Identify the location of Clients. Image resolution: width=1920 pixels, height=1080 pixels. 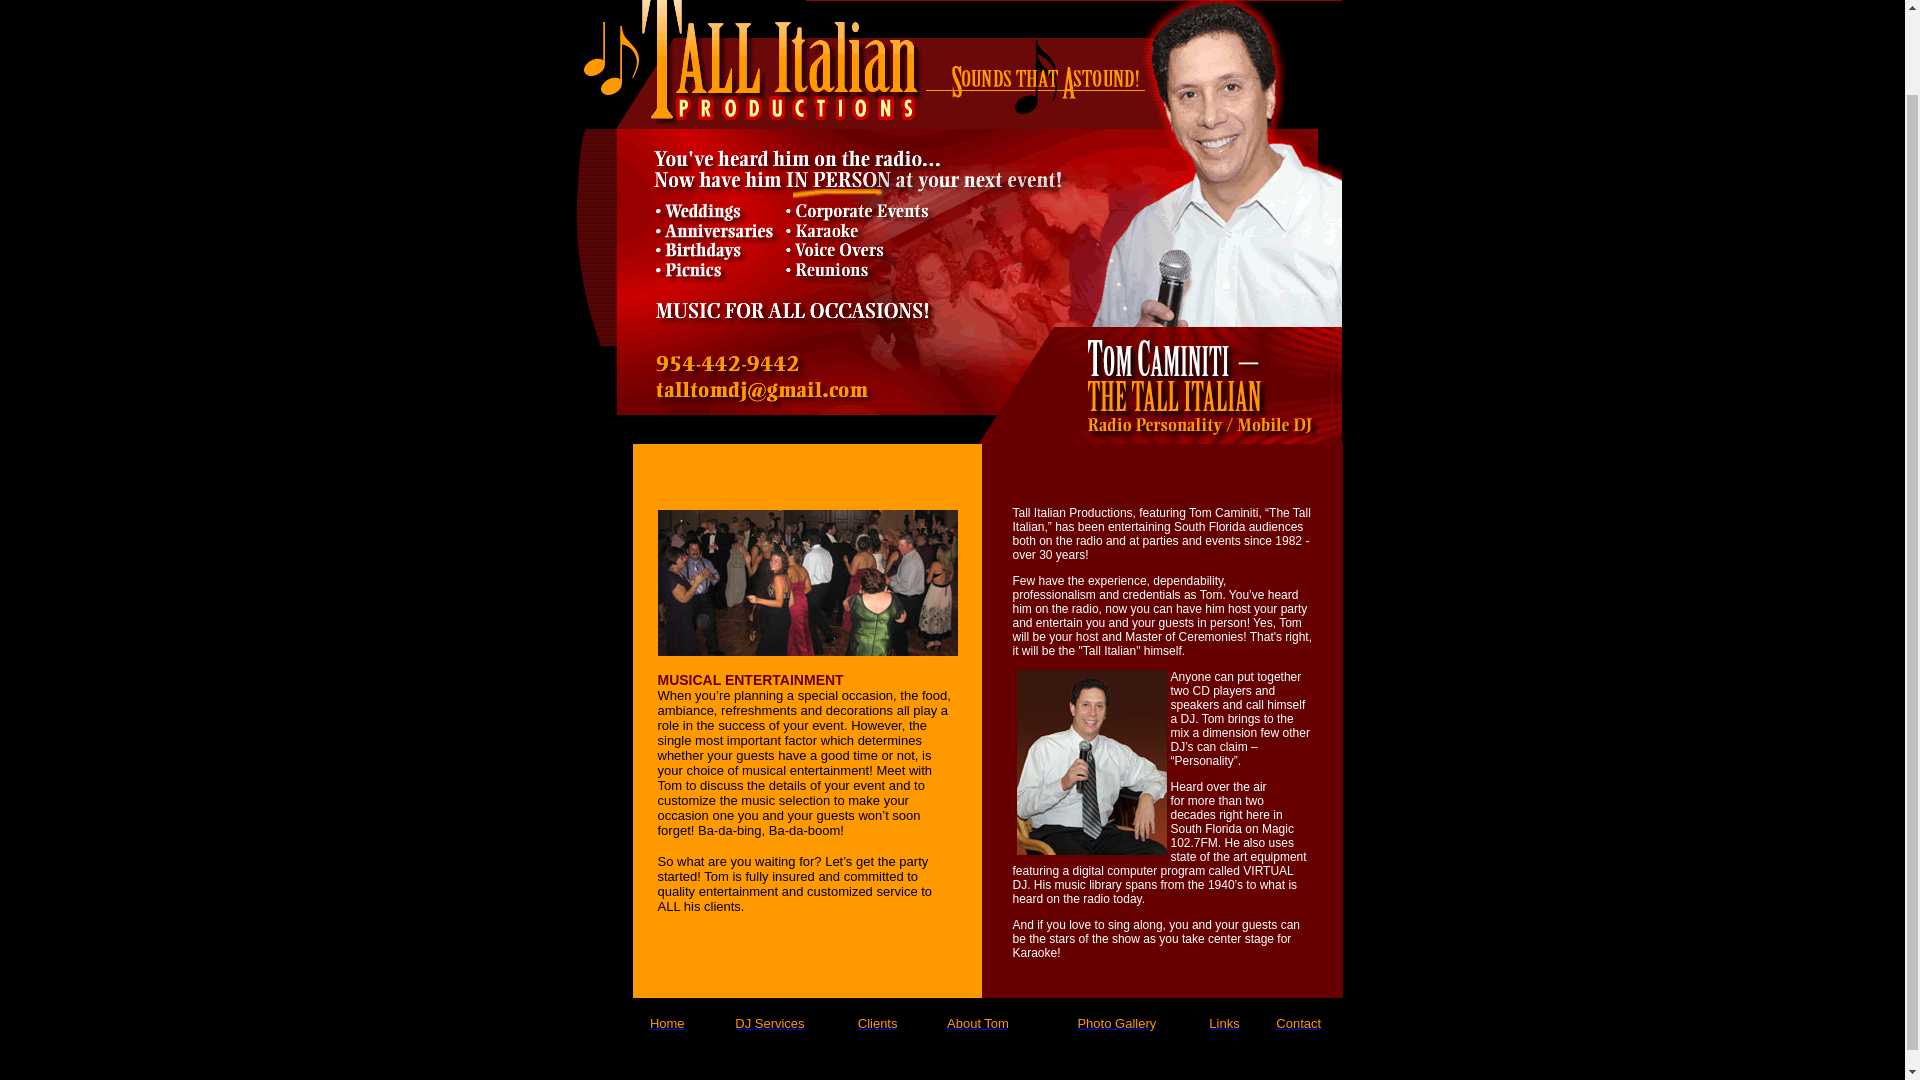
(878, 1024).